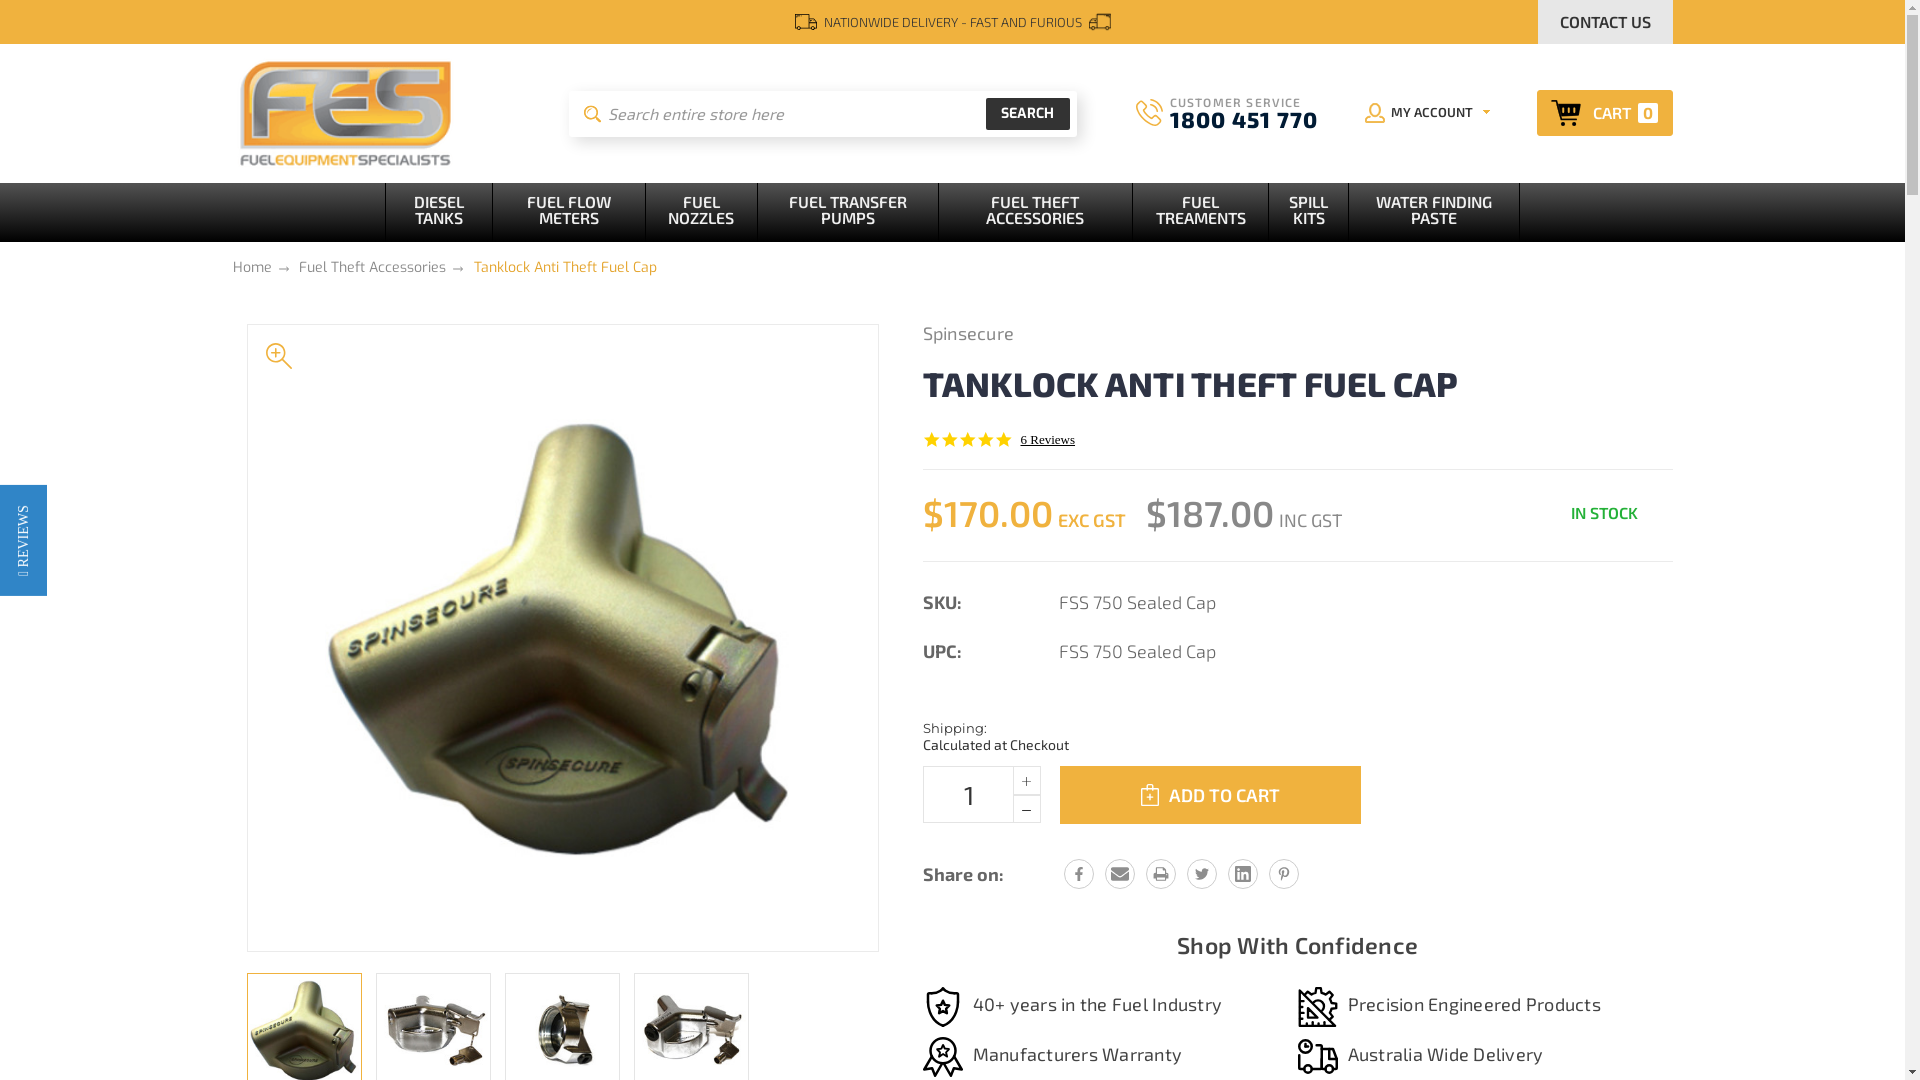 The height and width of the screenshot is (1080, 1920). What do you see at coordinates (1079, 873) in the screenshot?
I see `Facebook` at bounding box center [1079, 873].